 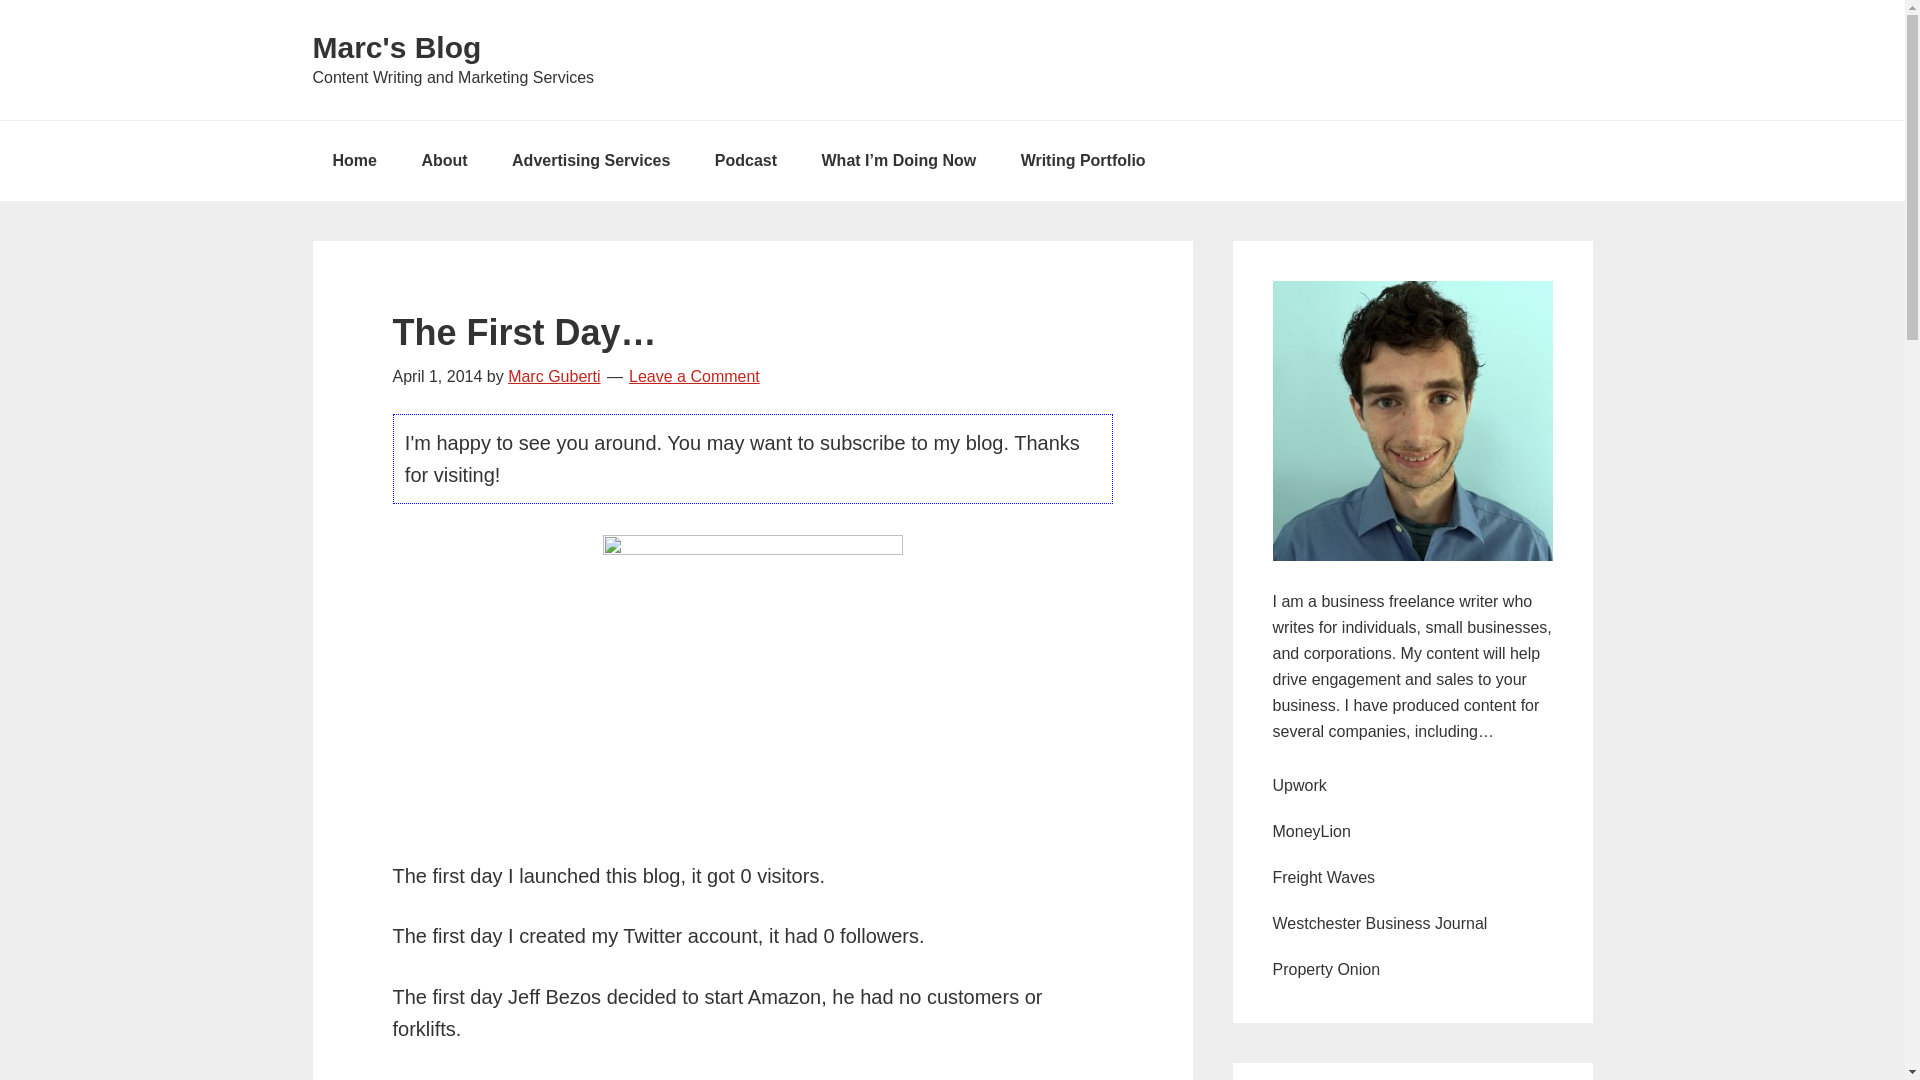 I want to click on Writing Portfolio, so click(x=1082, y=160).